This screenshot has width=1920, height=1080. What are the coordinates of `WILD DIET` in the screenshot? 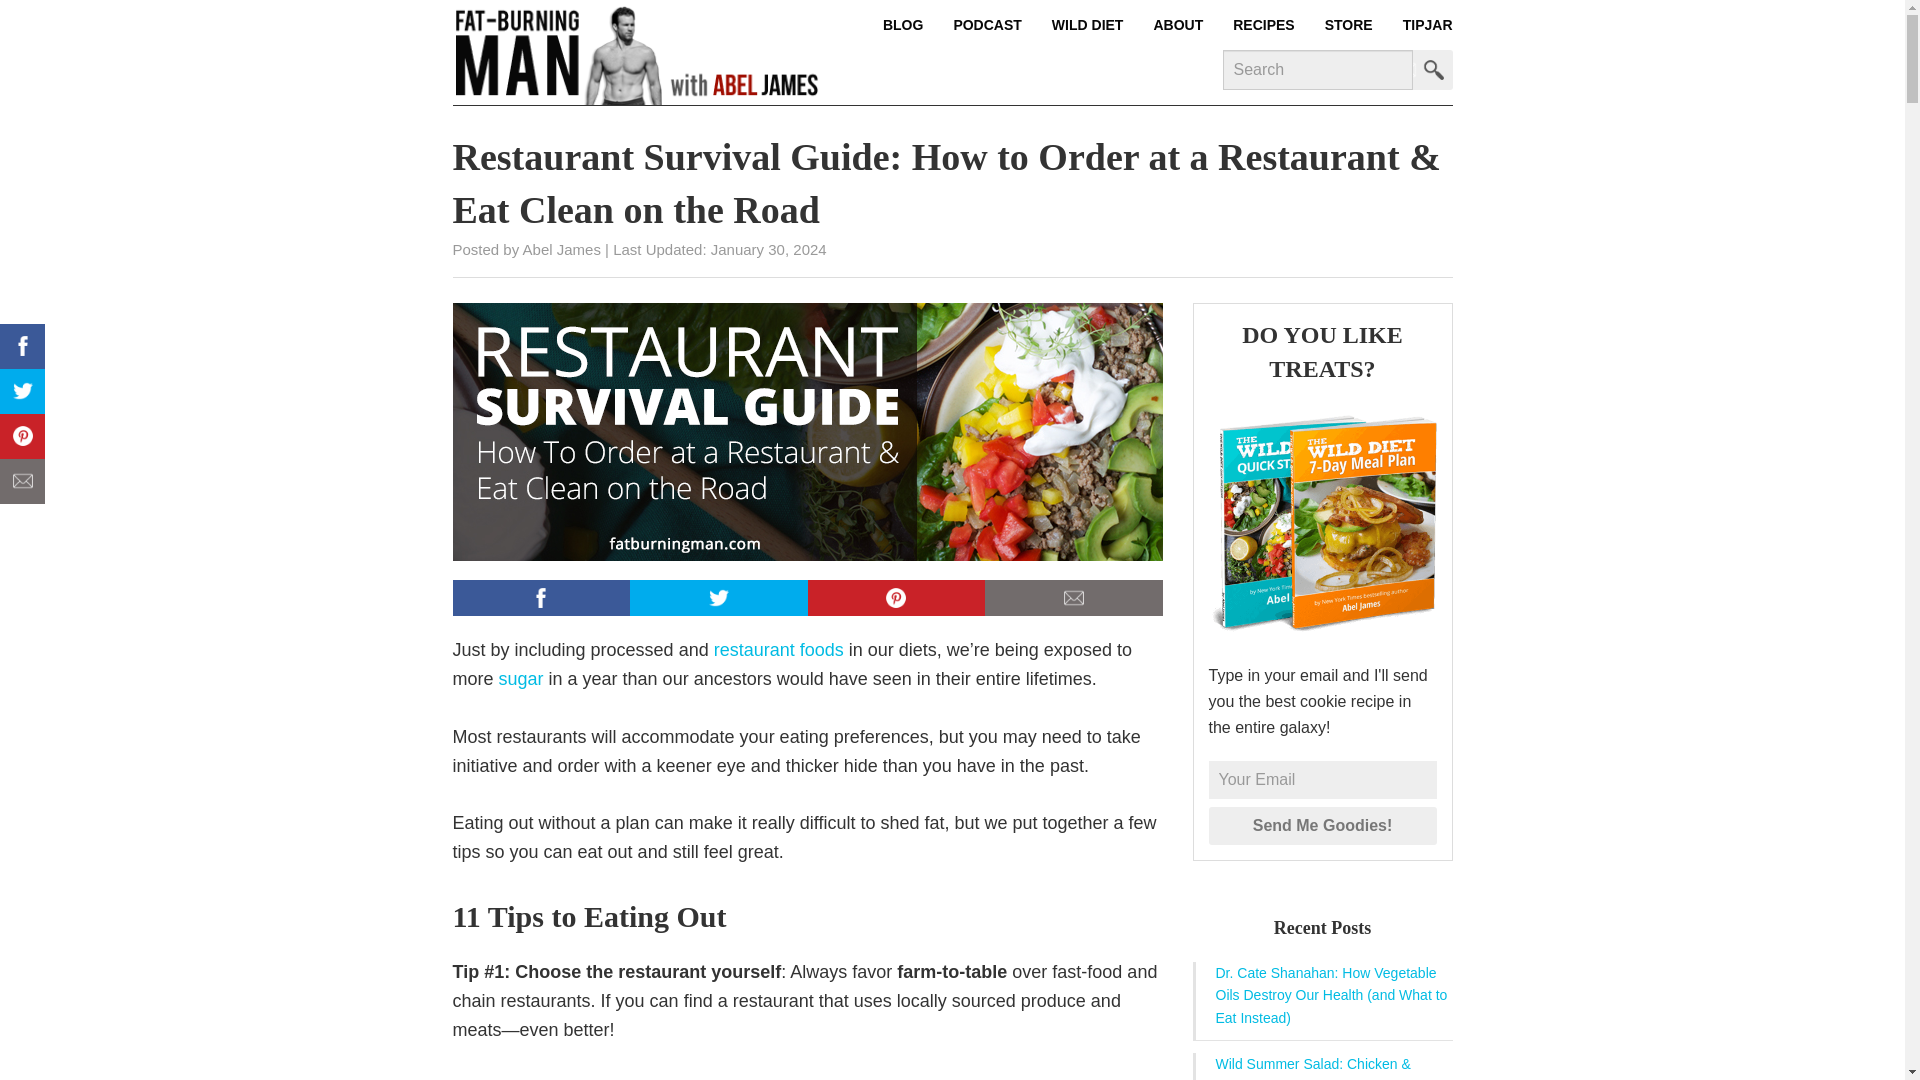 It's located at (1087, 24).